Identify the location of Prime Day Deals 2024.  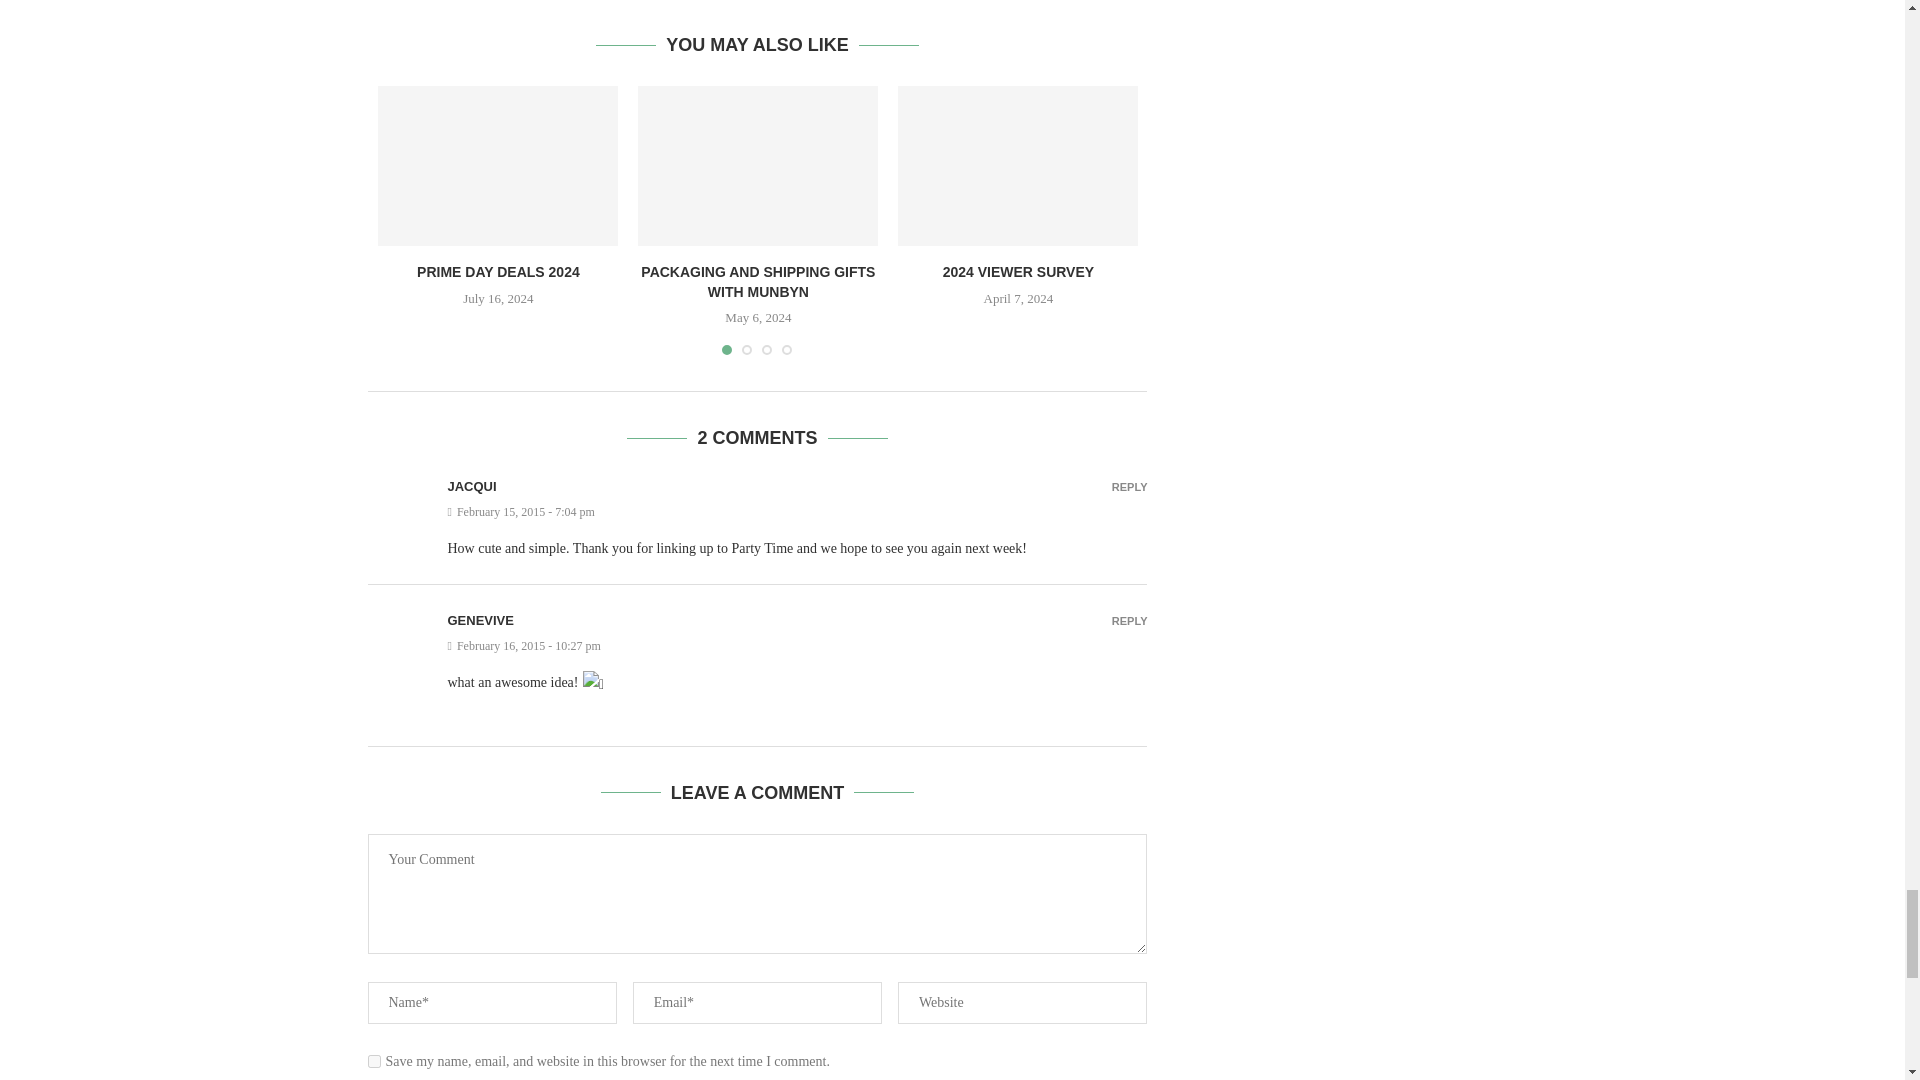
(498, 166).